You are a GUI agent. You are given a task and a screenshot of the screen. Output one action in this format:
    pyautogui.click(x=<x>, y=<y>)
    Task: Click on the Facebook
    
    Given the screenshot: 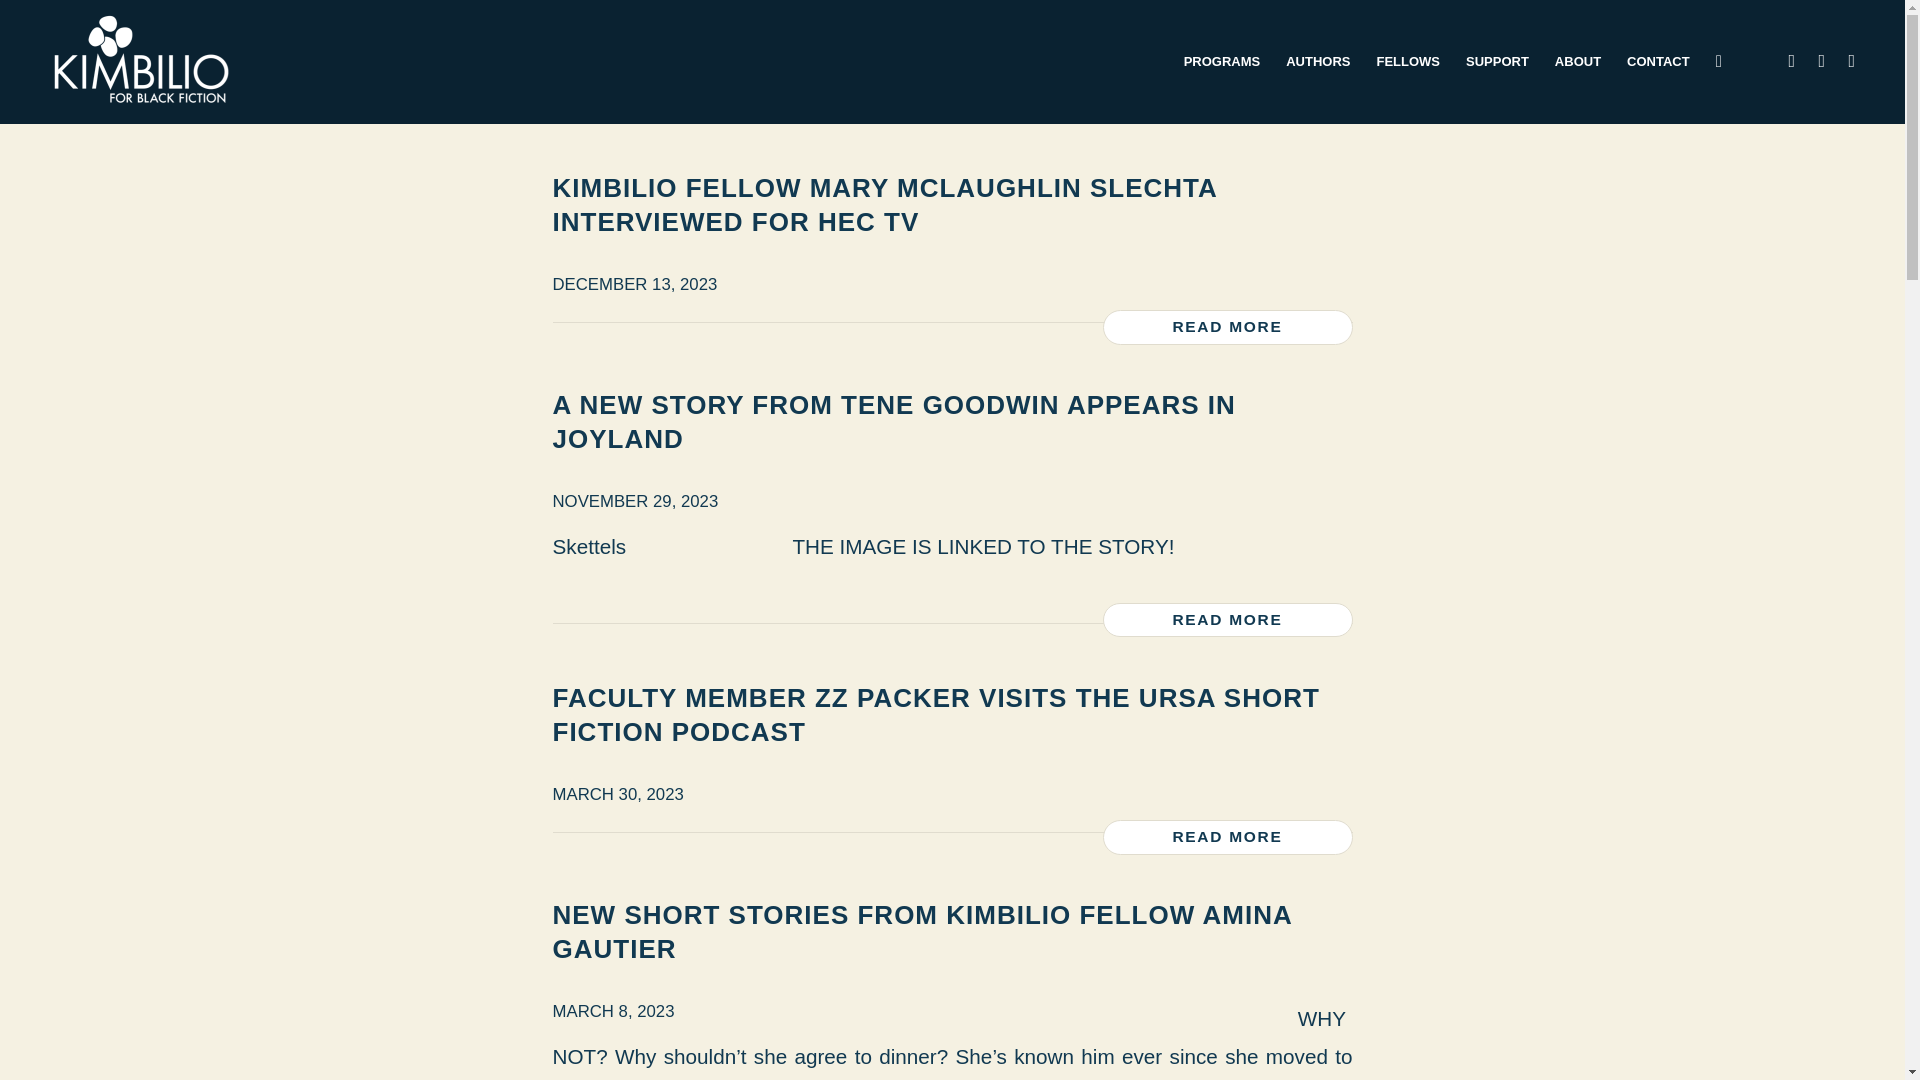 What is the action you would take?
    pyautogui.click(x=1792, y=60)
    